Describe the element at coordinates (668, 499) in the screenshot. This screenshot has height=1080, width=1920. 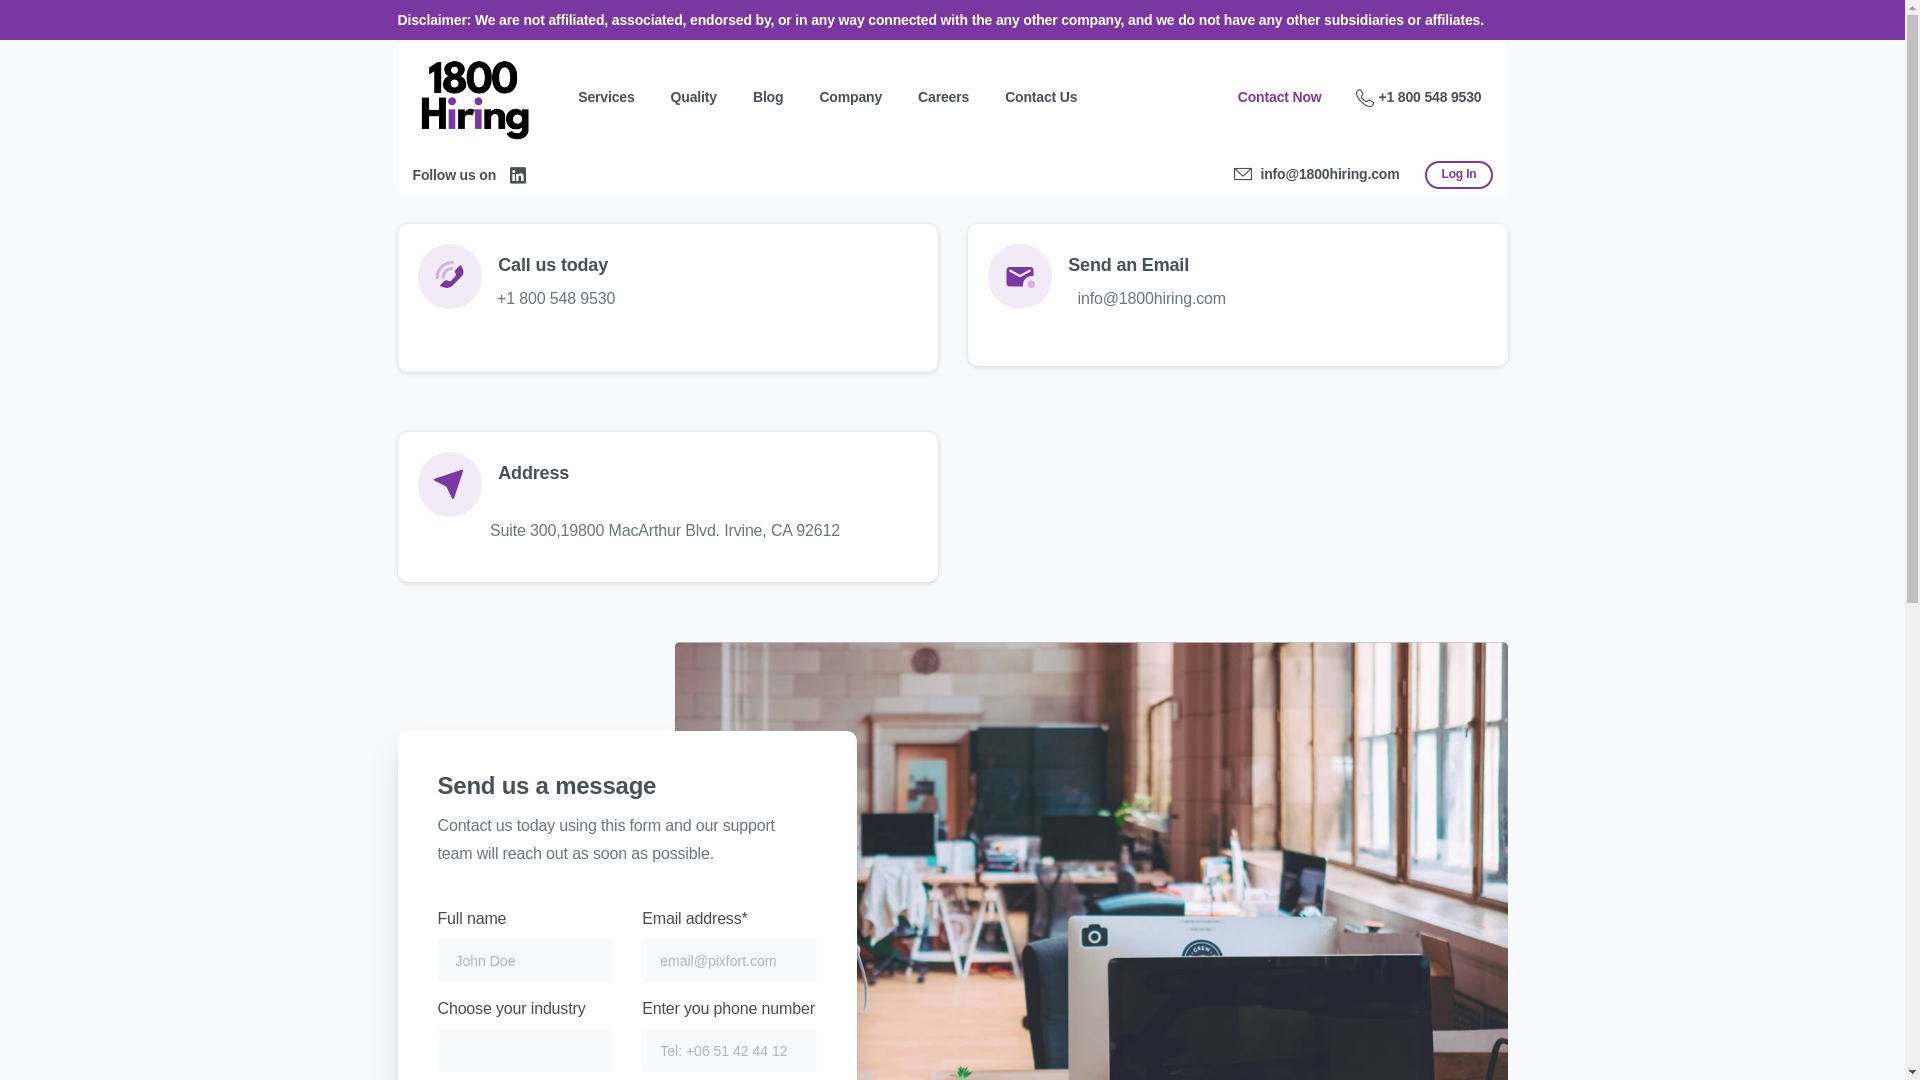
I see `Address` at that location.